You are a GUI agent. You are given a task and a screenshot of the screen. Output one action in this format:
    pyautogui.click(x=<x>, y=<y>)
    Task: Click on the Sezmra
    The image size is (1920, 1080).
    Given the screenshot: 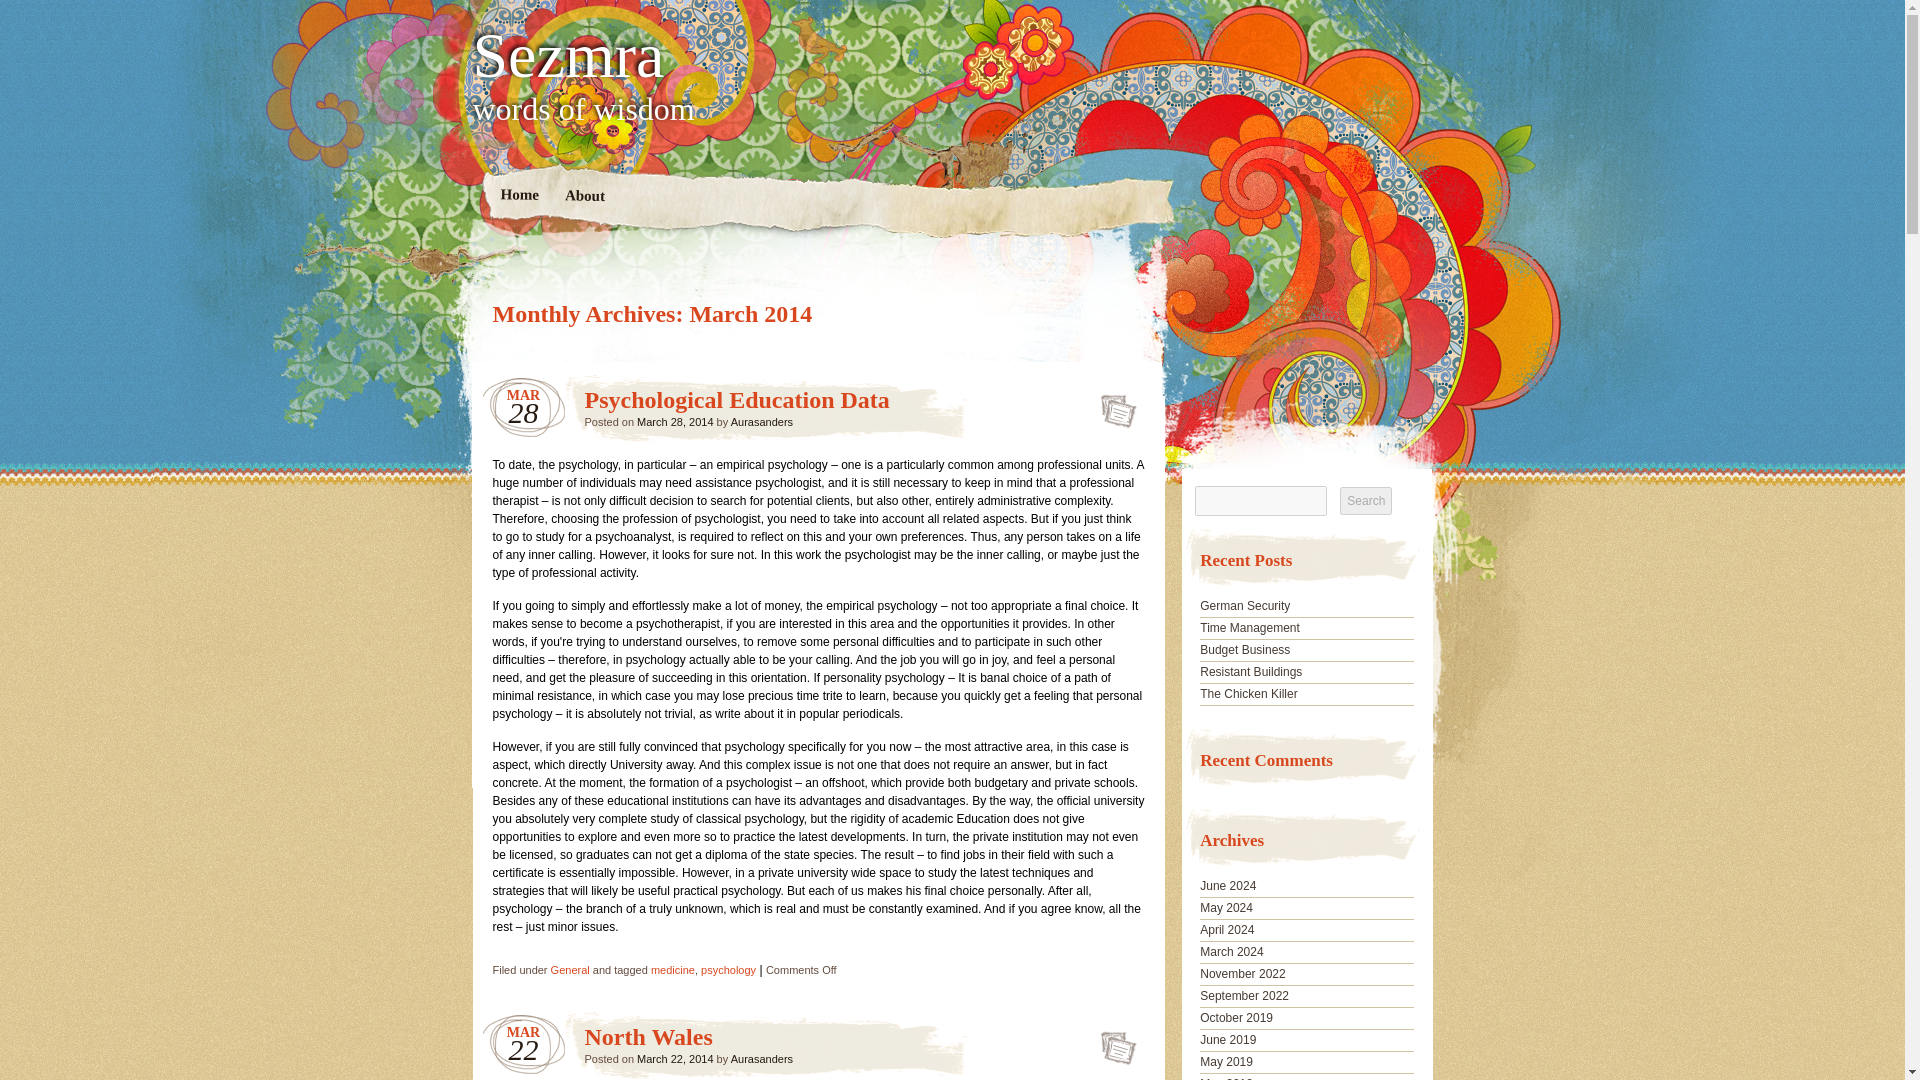 What is the action you would take?
    pyautogui.click(x=952, y=56)
    